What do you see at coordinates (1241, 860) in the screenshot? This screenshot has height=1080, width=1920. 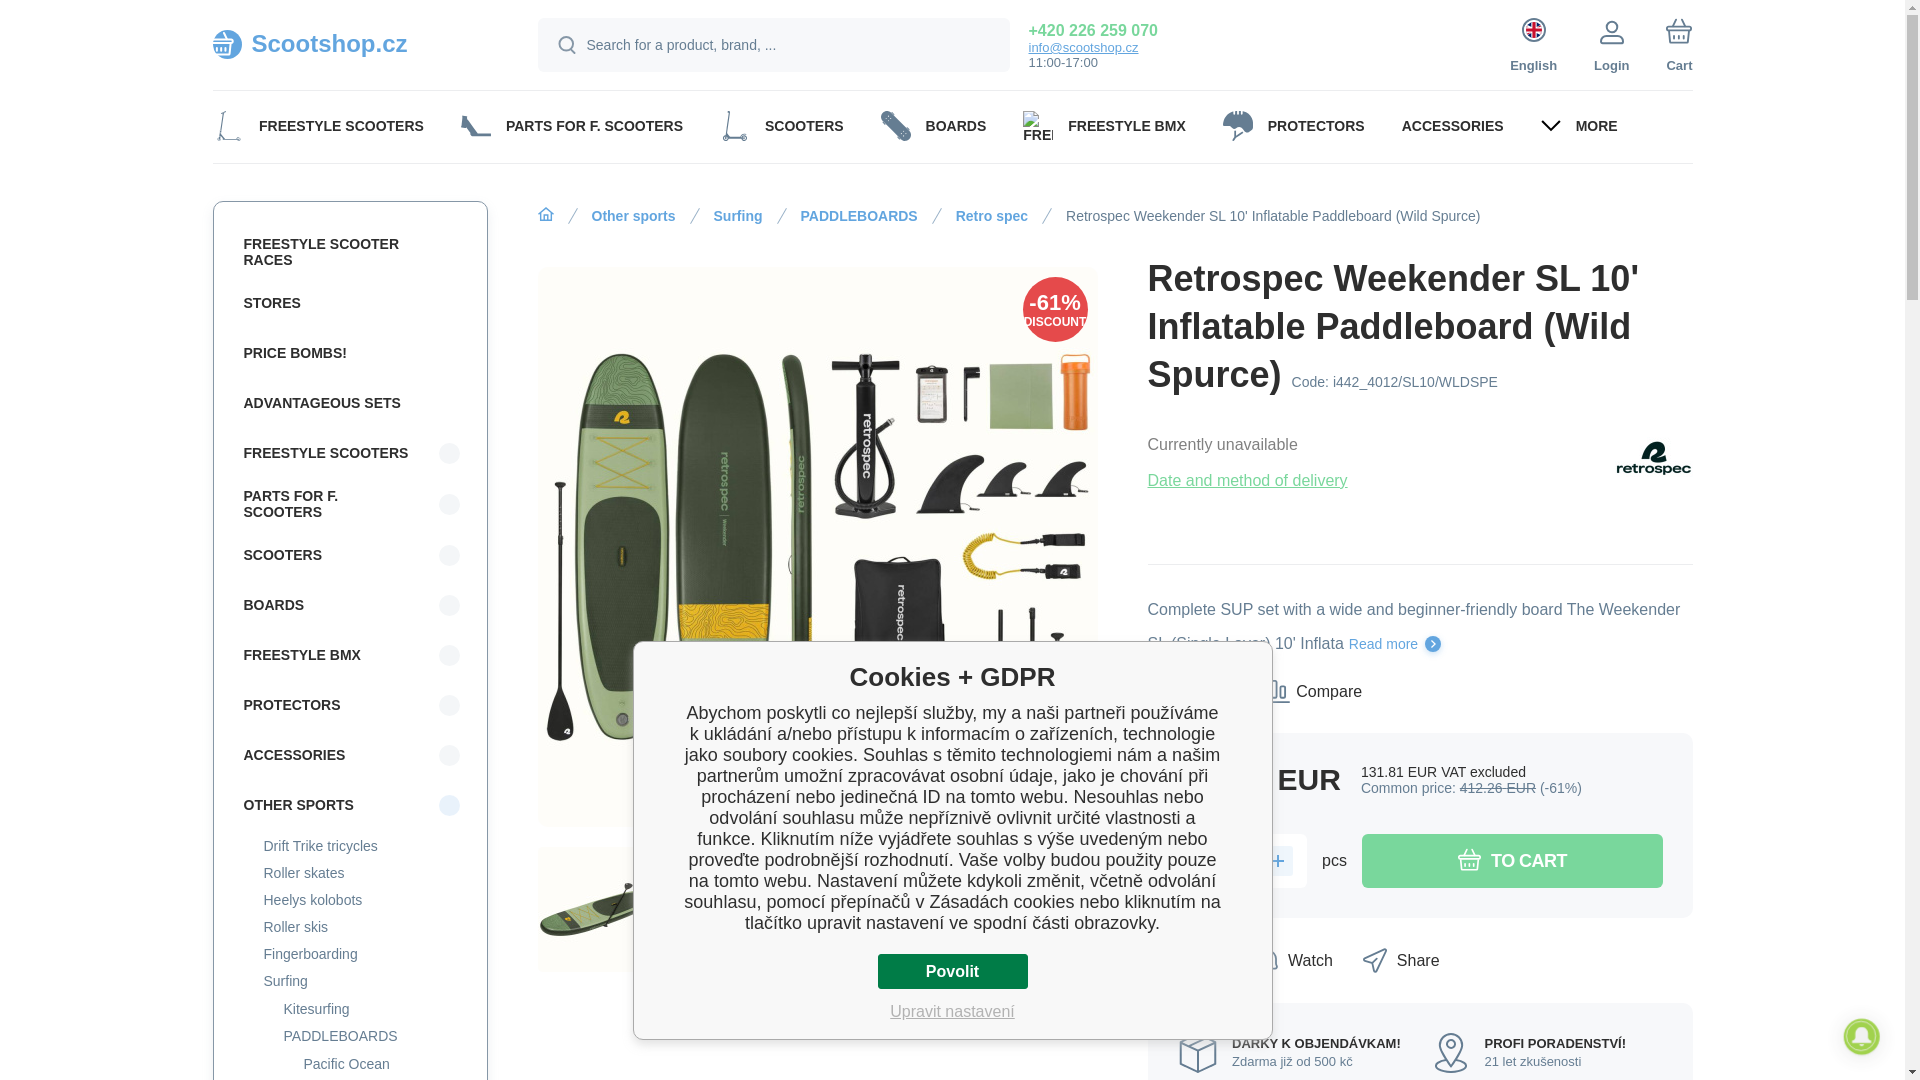 I see `1` at bounding box center [1241, 860].